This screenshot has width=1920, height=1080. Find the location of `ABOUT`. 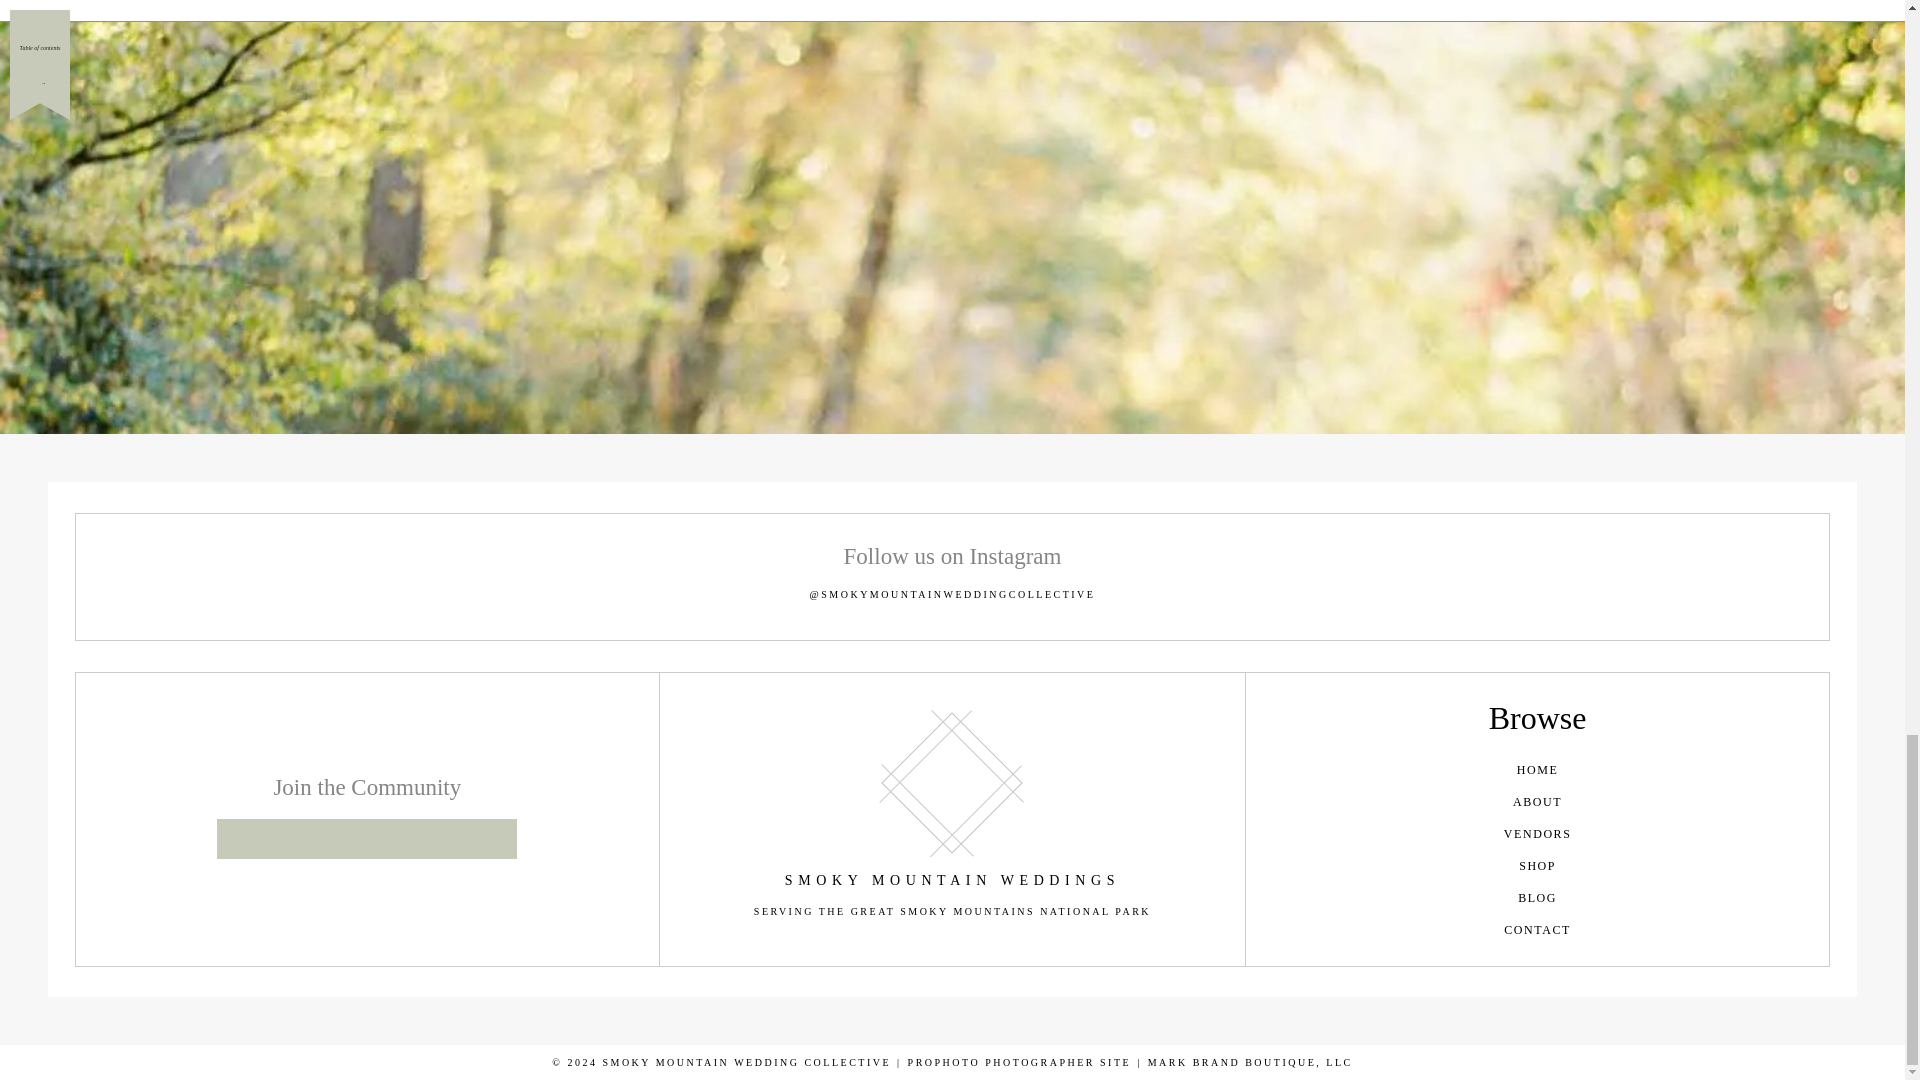

ABOUT is located at coordinates (1538, 802).